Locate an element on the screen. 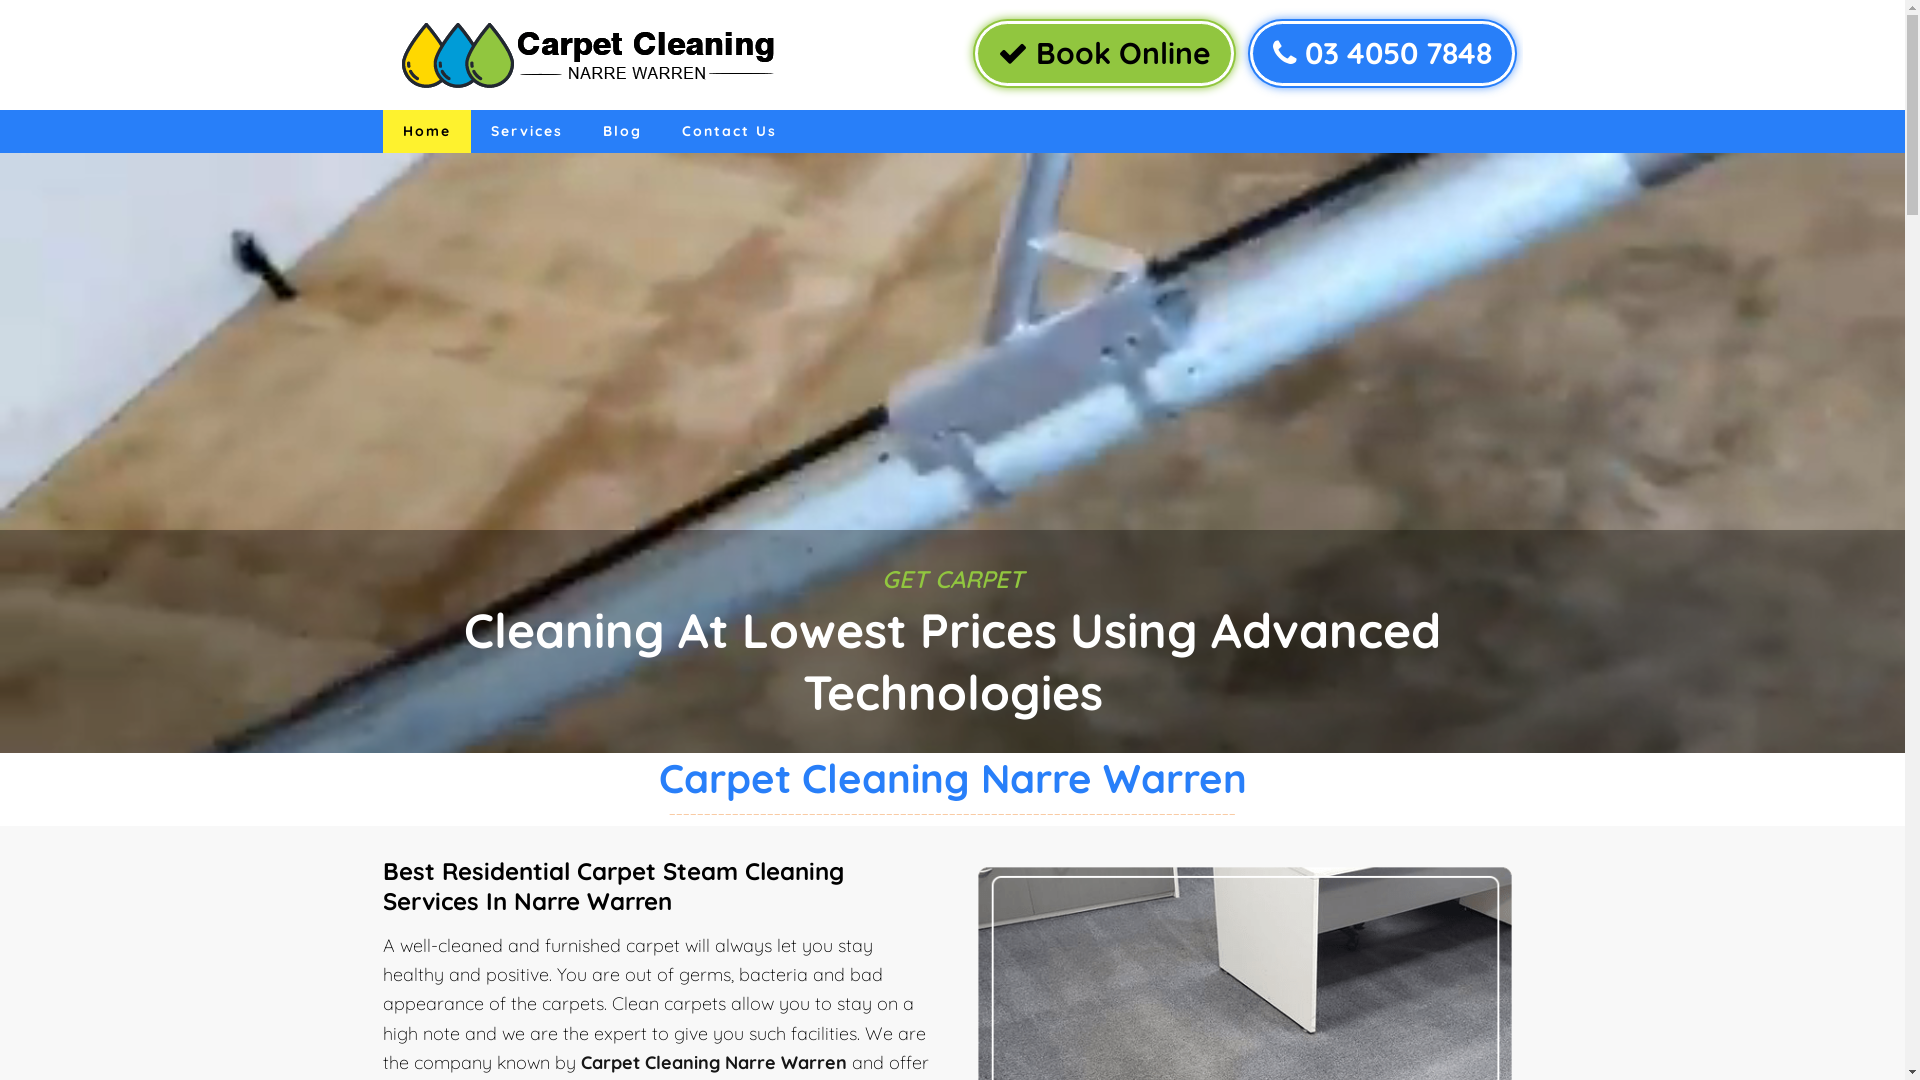 The image size is (1920, 1080). Home is located at coordinates (426, 132).